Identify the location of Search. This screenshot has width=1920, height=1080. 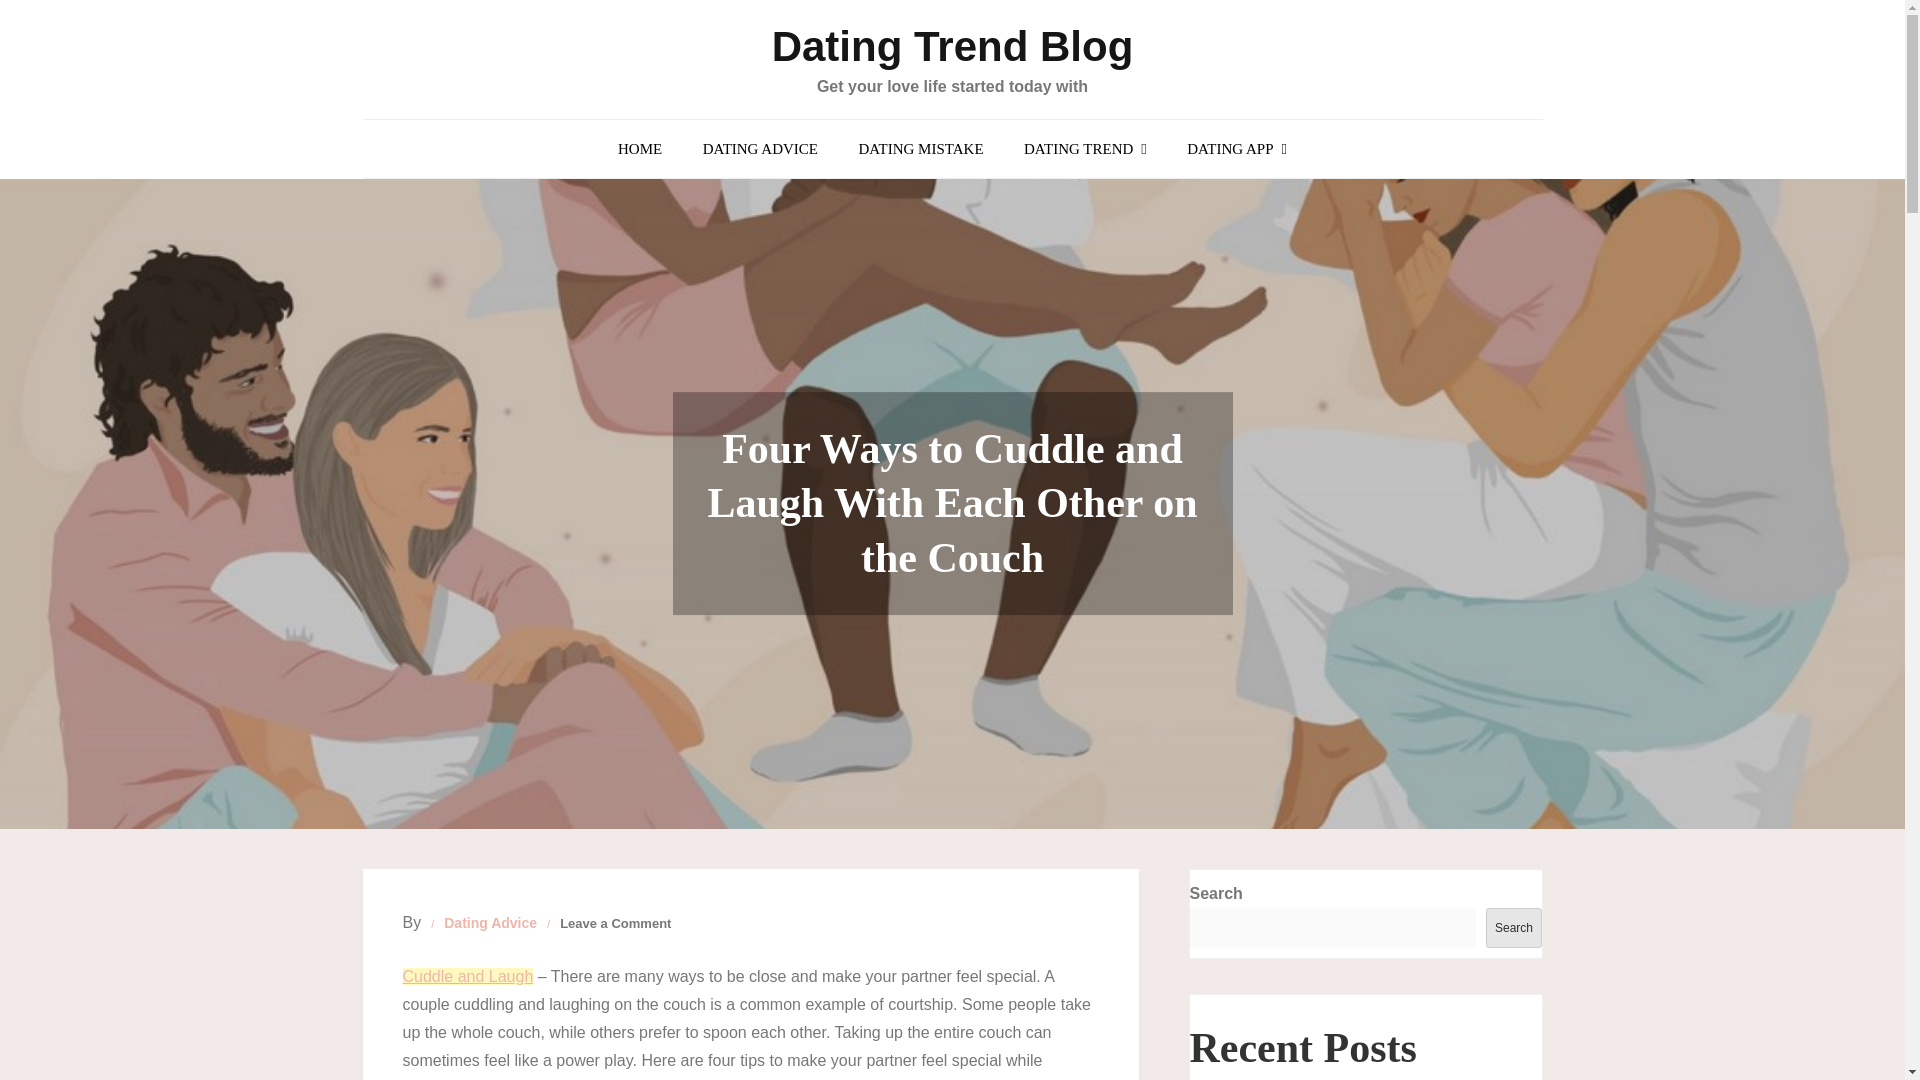
(1514, 928).